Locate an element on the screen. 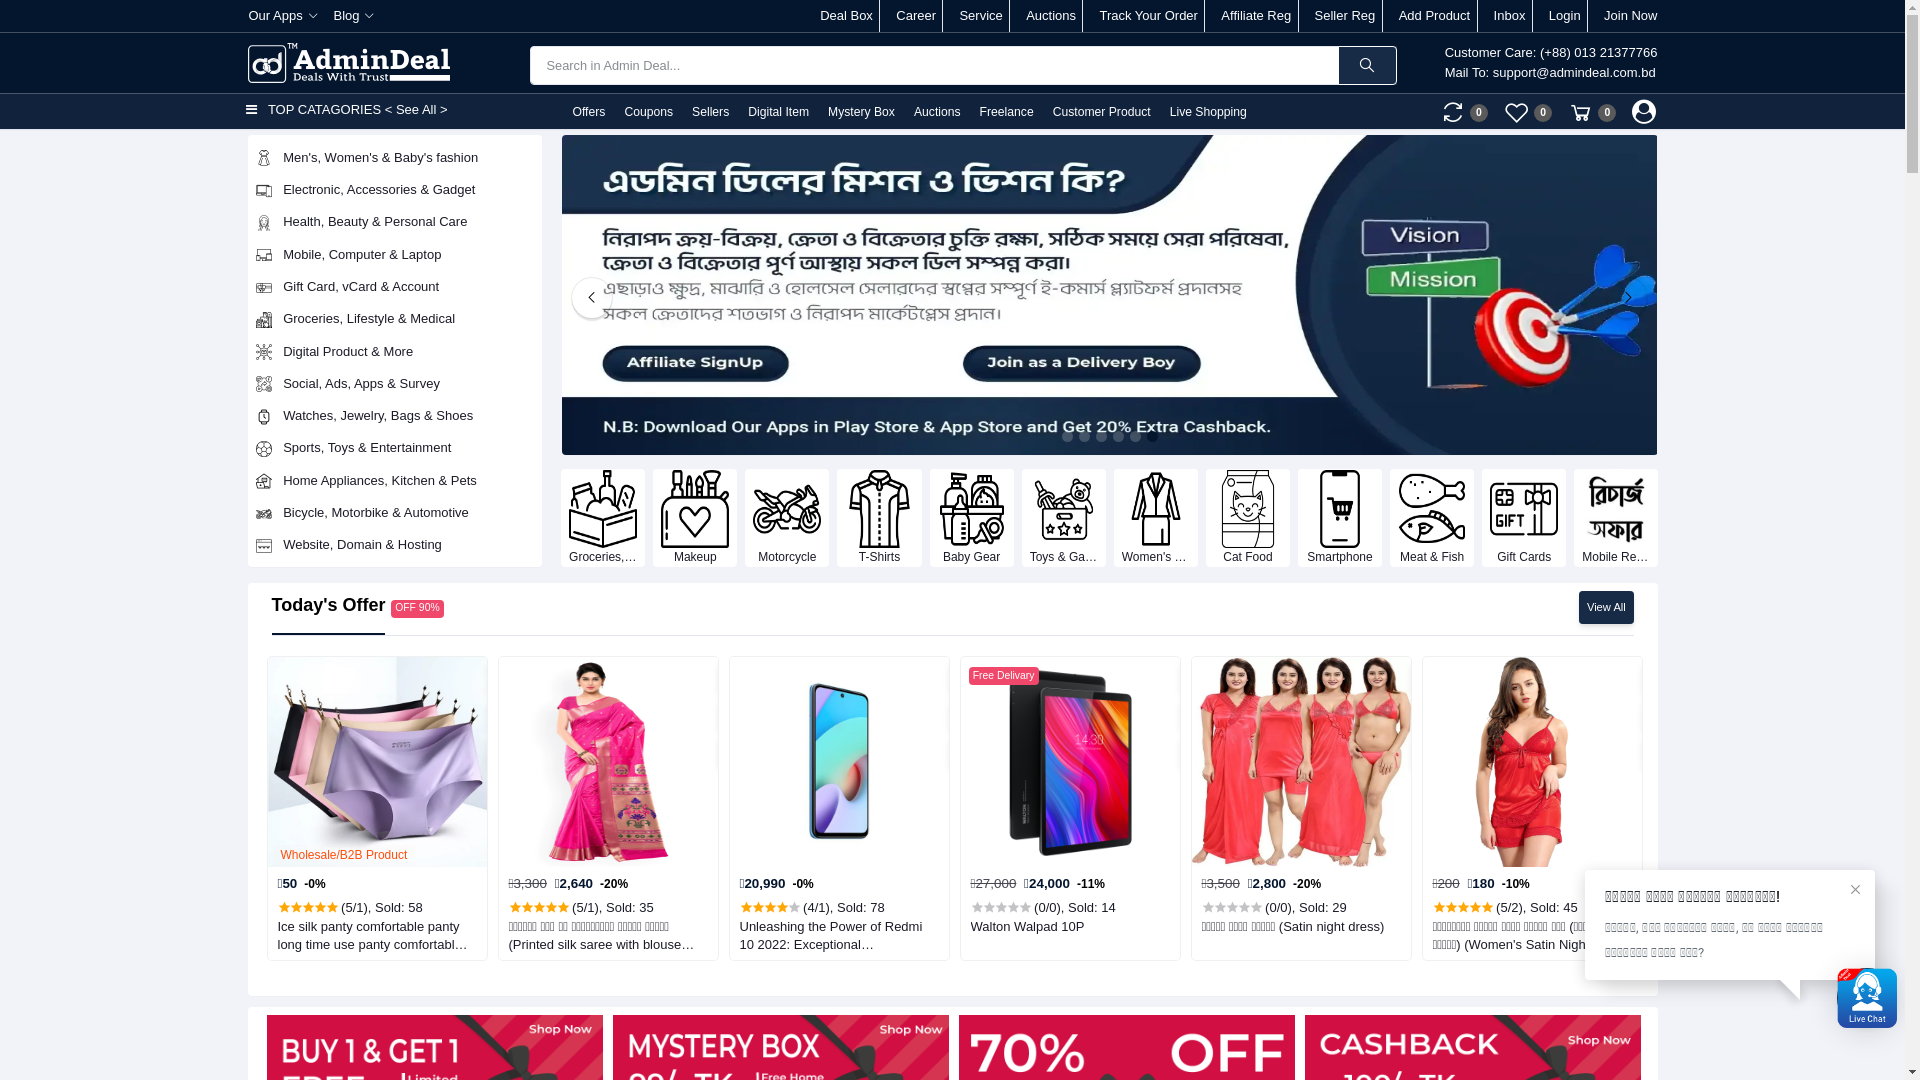 The image size is (1920, 1080). Men's, Women's & Baby's fashion is located at coordinates (396, 157).